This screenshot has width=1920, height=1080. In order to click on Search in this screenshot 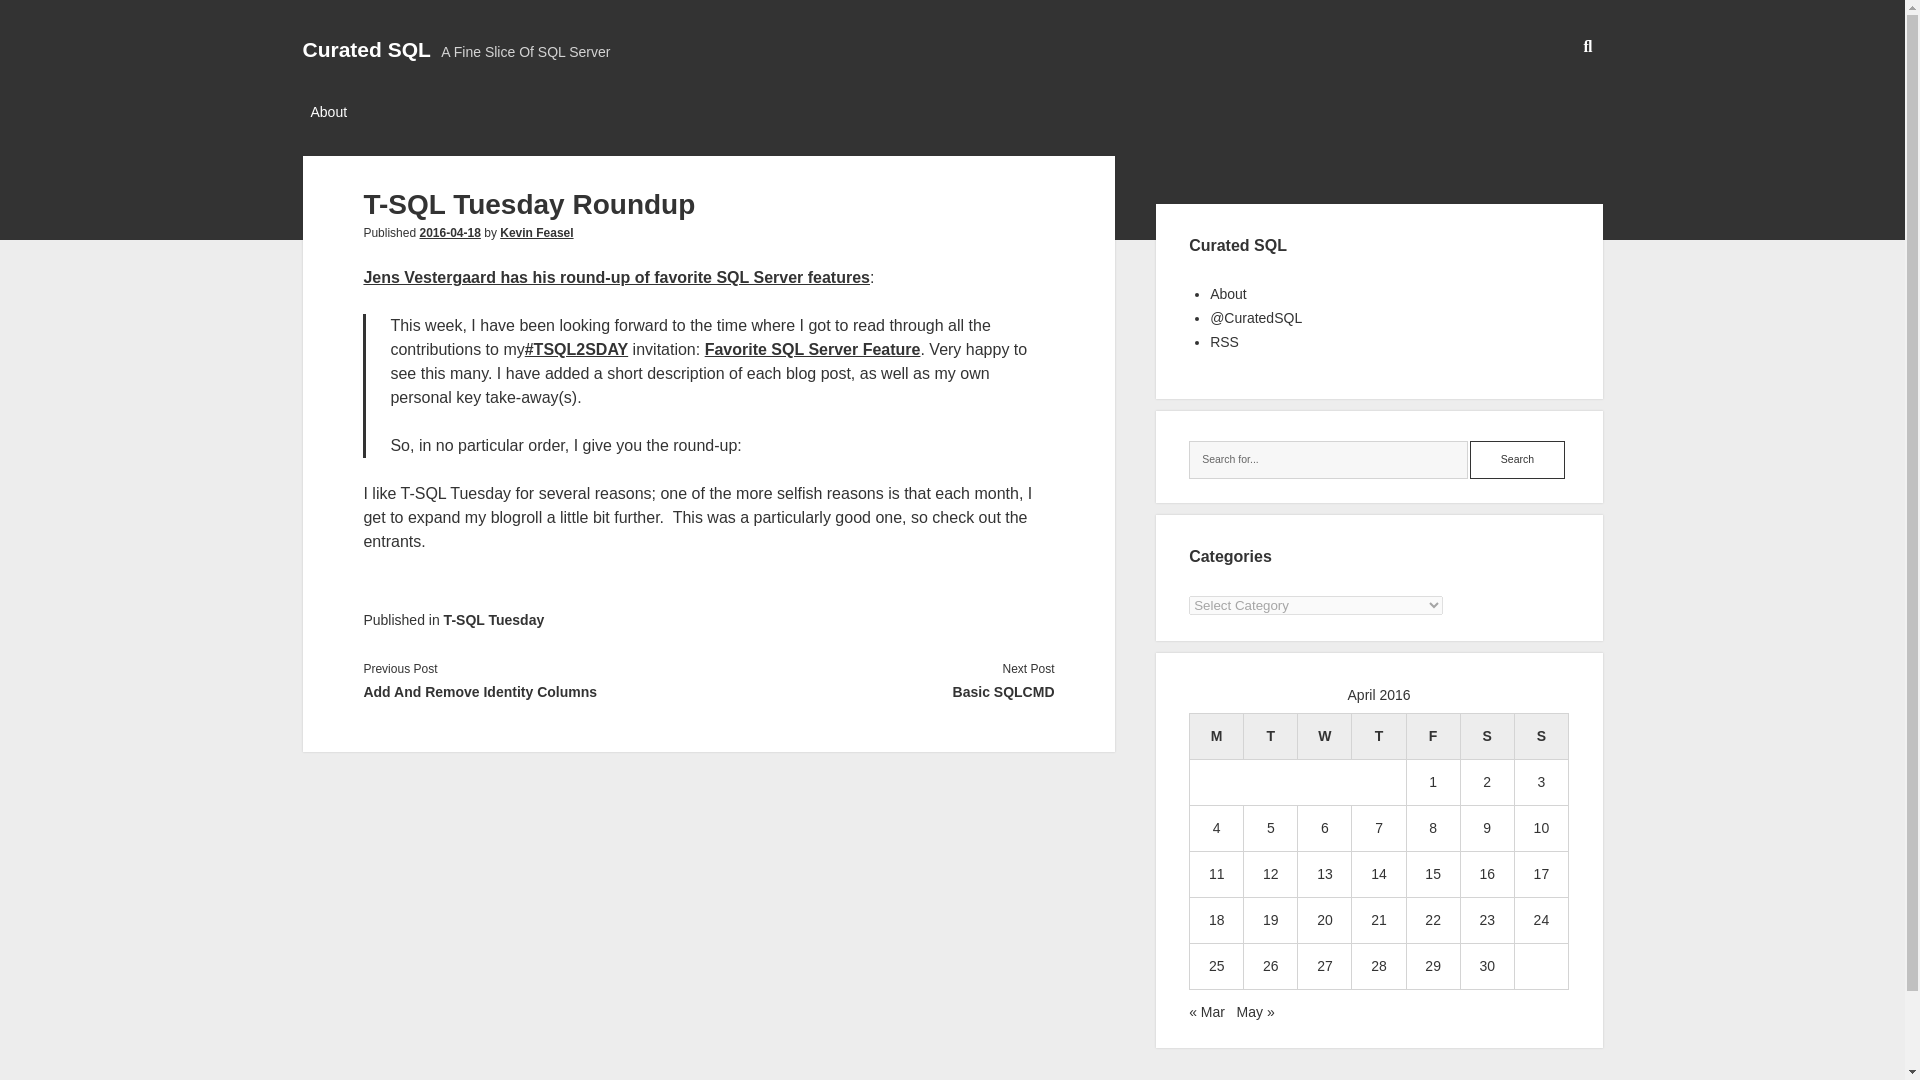, I will do `click(1517, 460)`.